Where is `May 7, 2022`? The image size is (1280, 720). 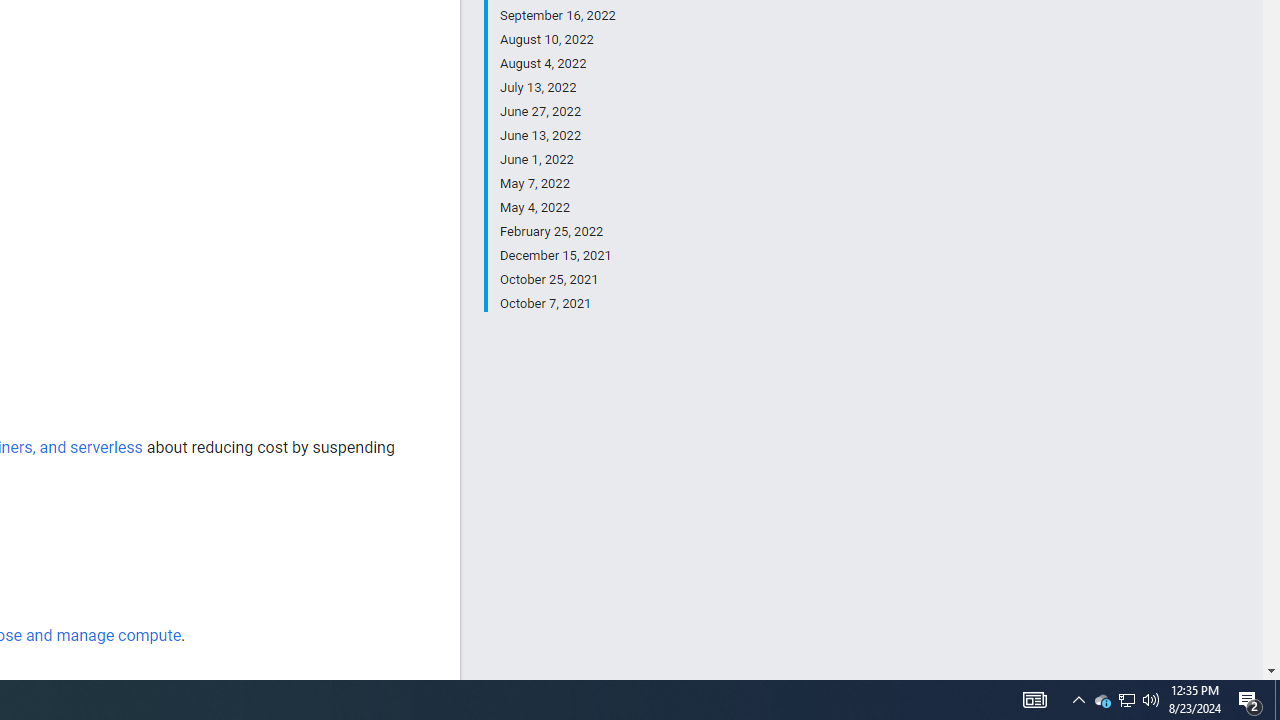 May 7, 2022 is located at coordinates (557, 184).